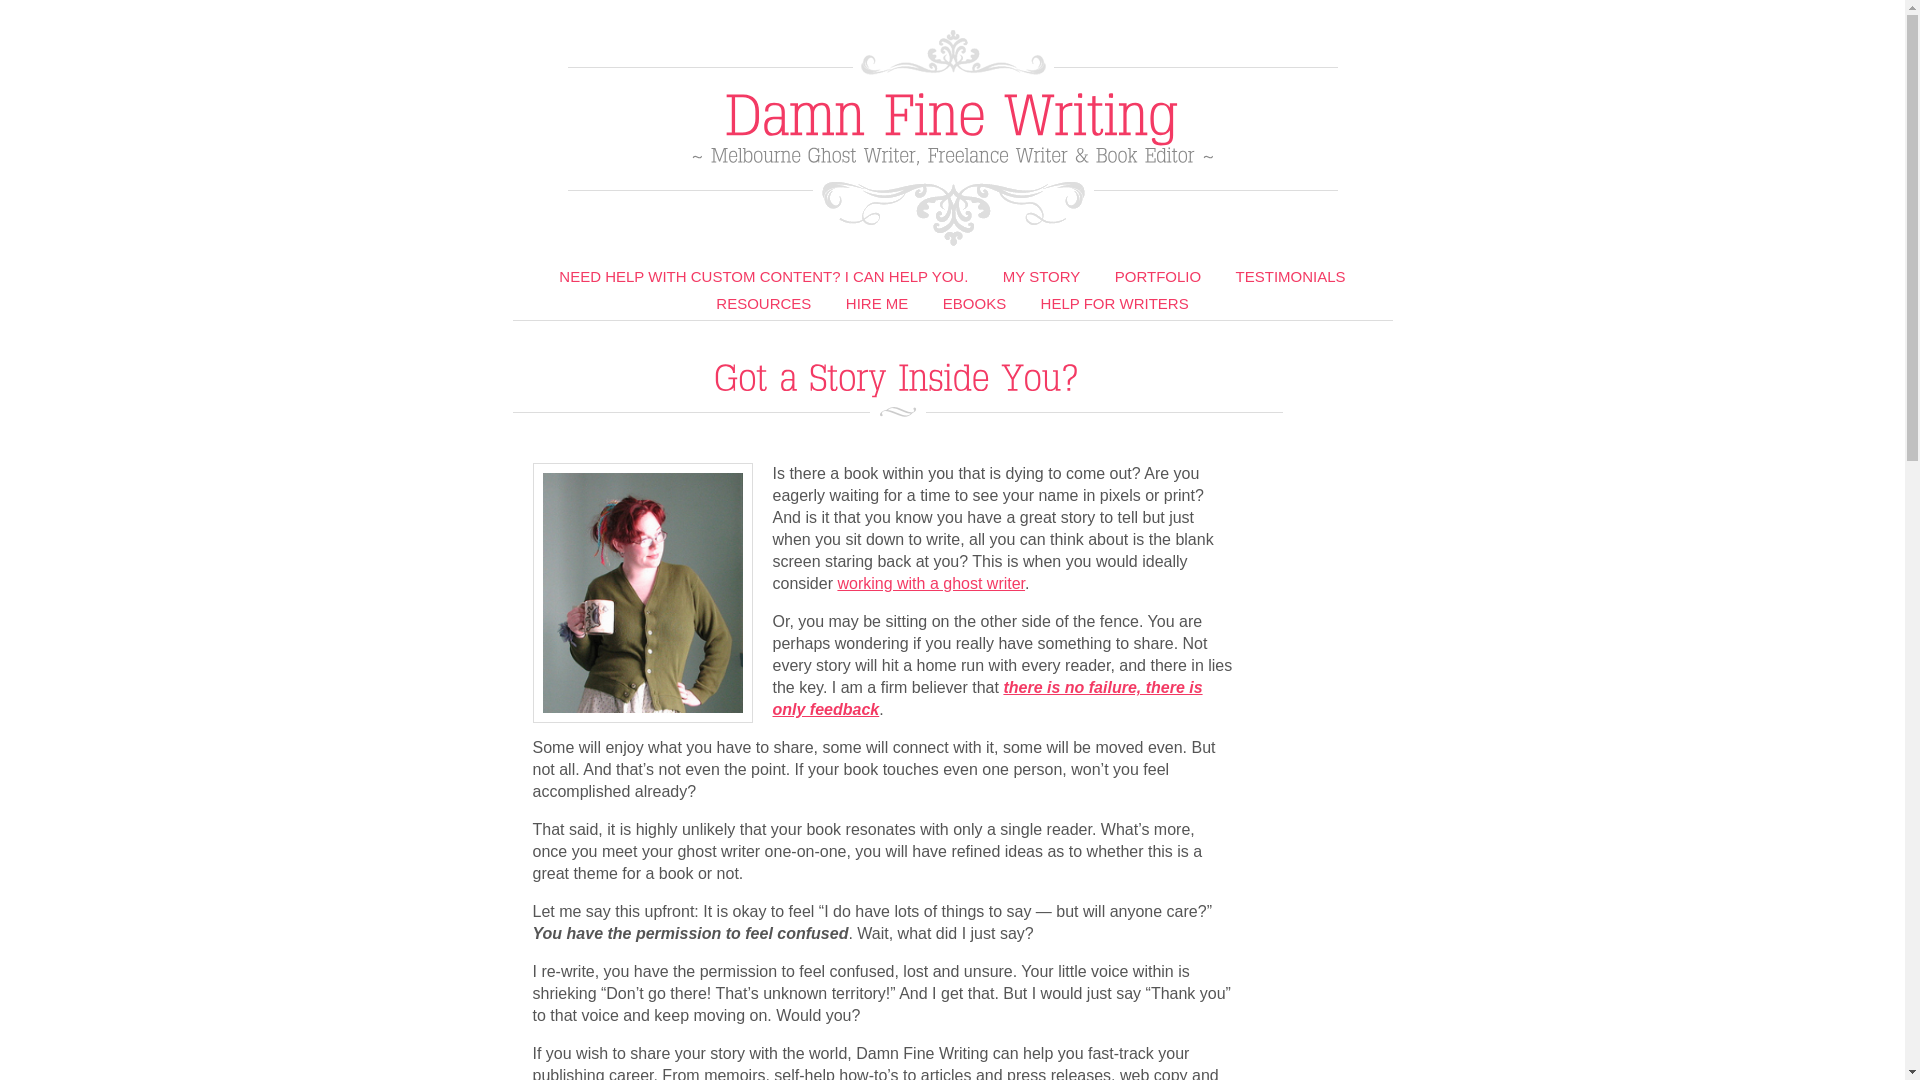  I want to click on EBOOKS, so click(974, 306).